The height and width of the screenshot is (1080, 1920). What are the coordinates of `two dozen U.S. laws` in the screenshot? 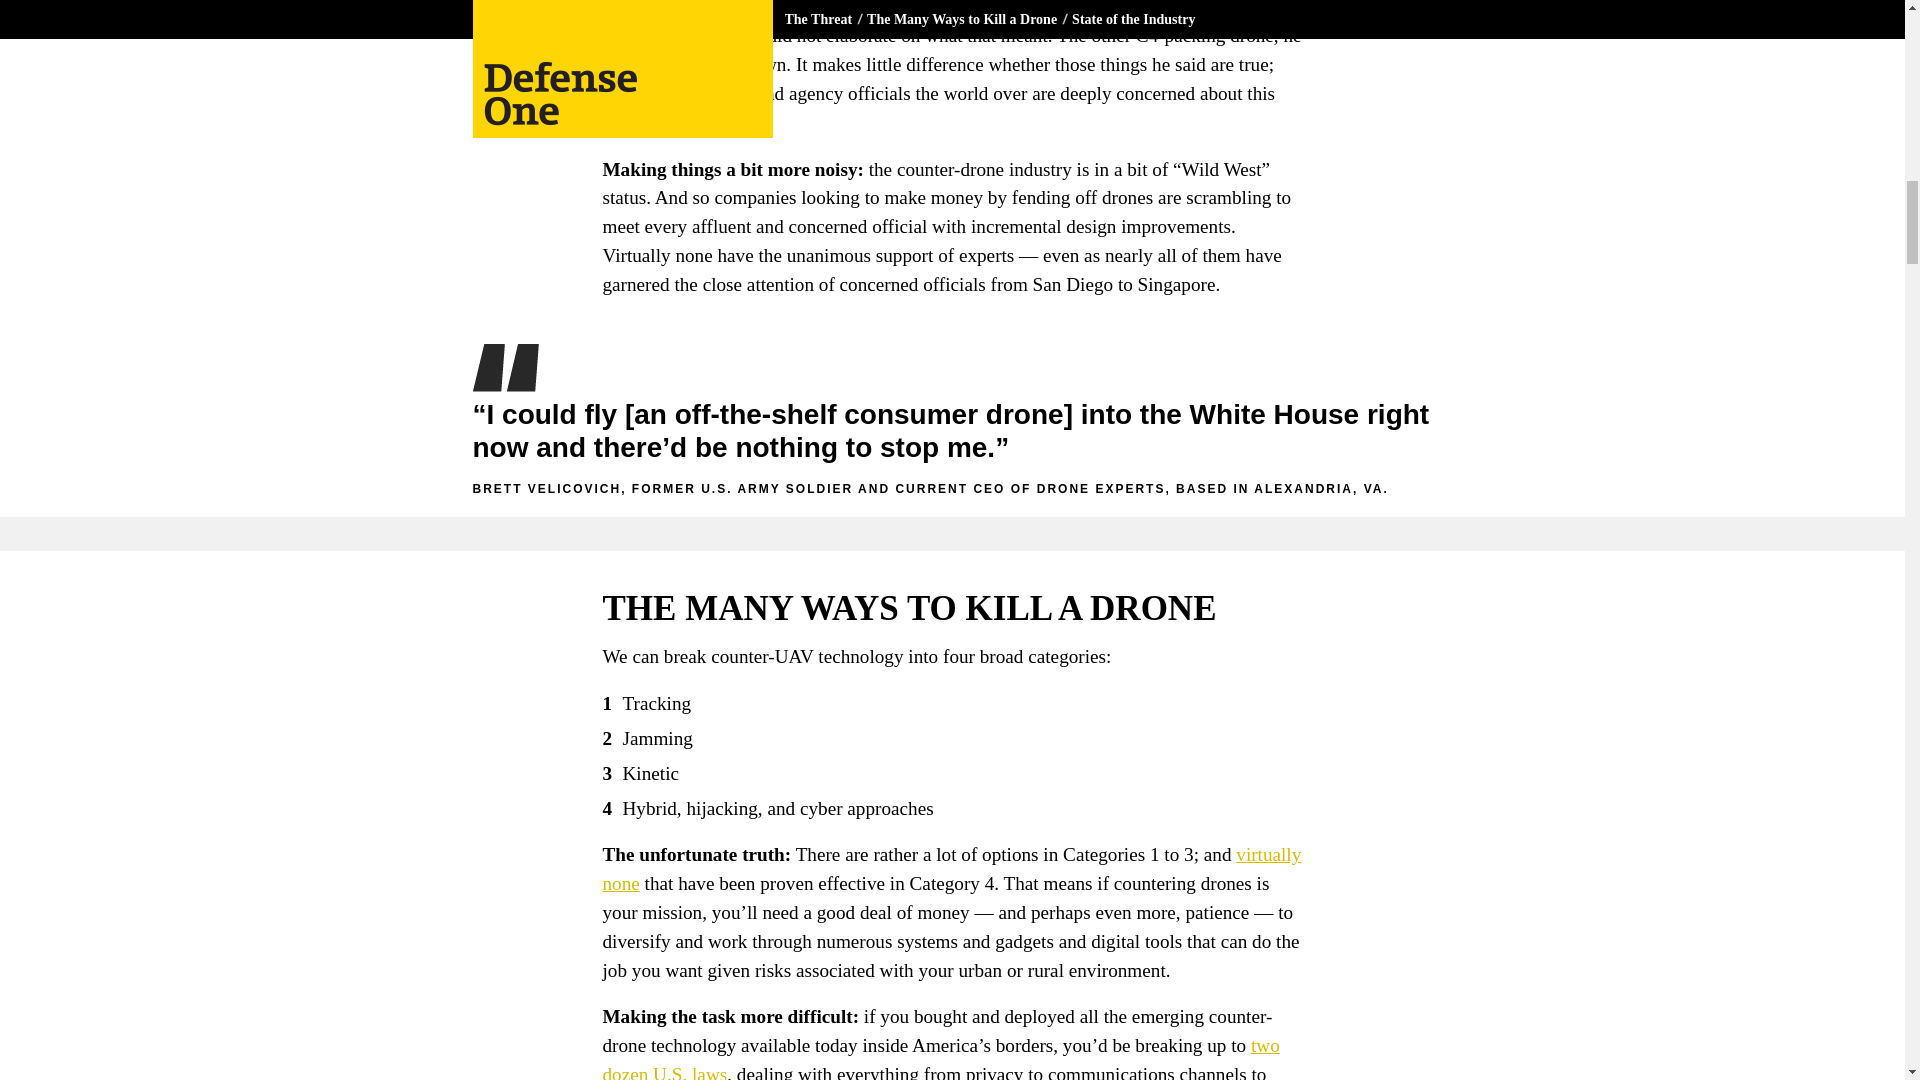 It's located at (940, 1057).